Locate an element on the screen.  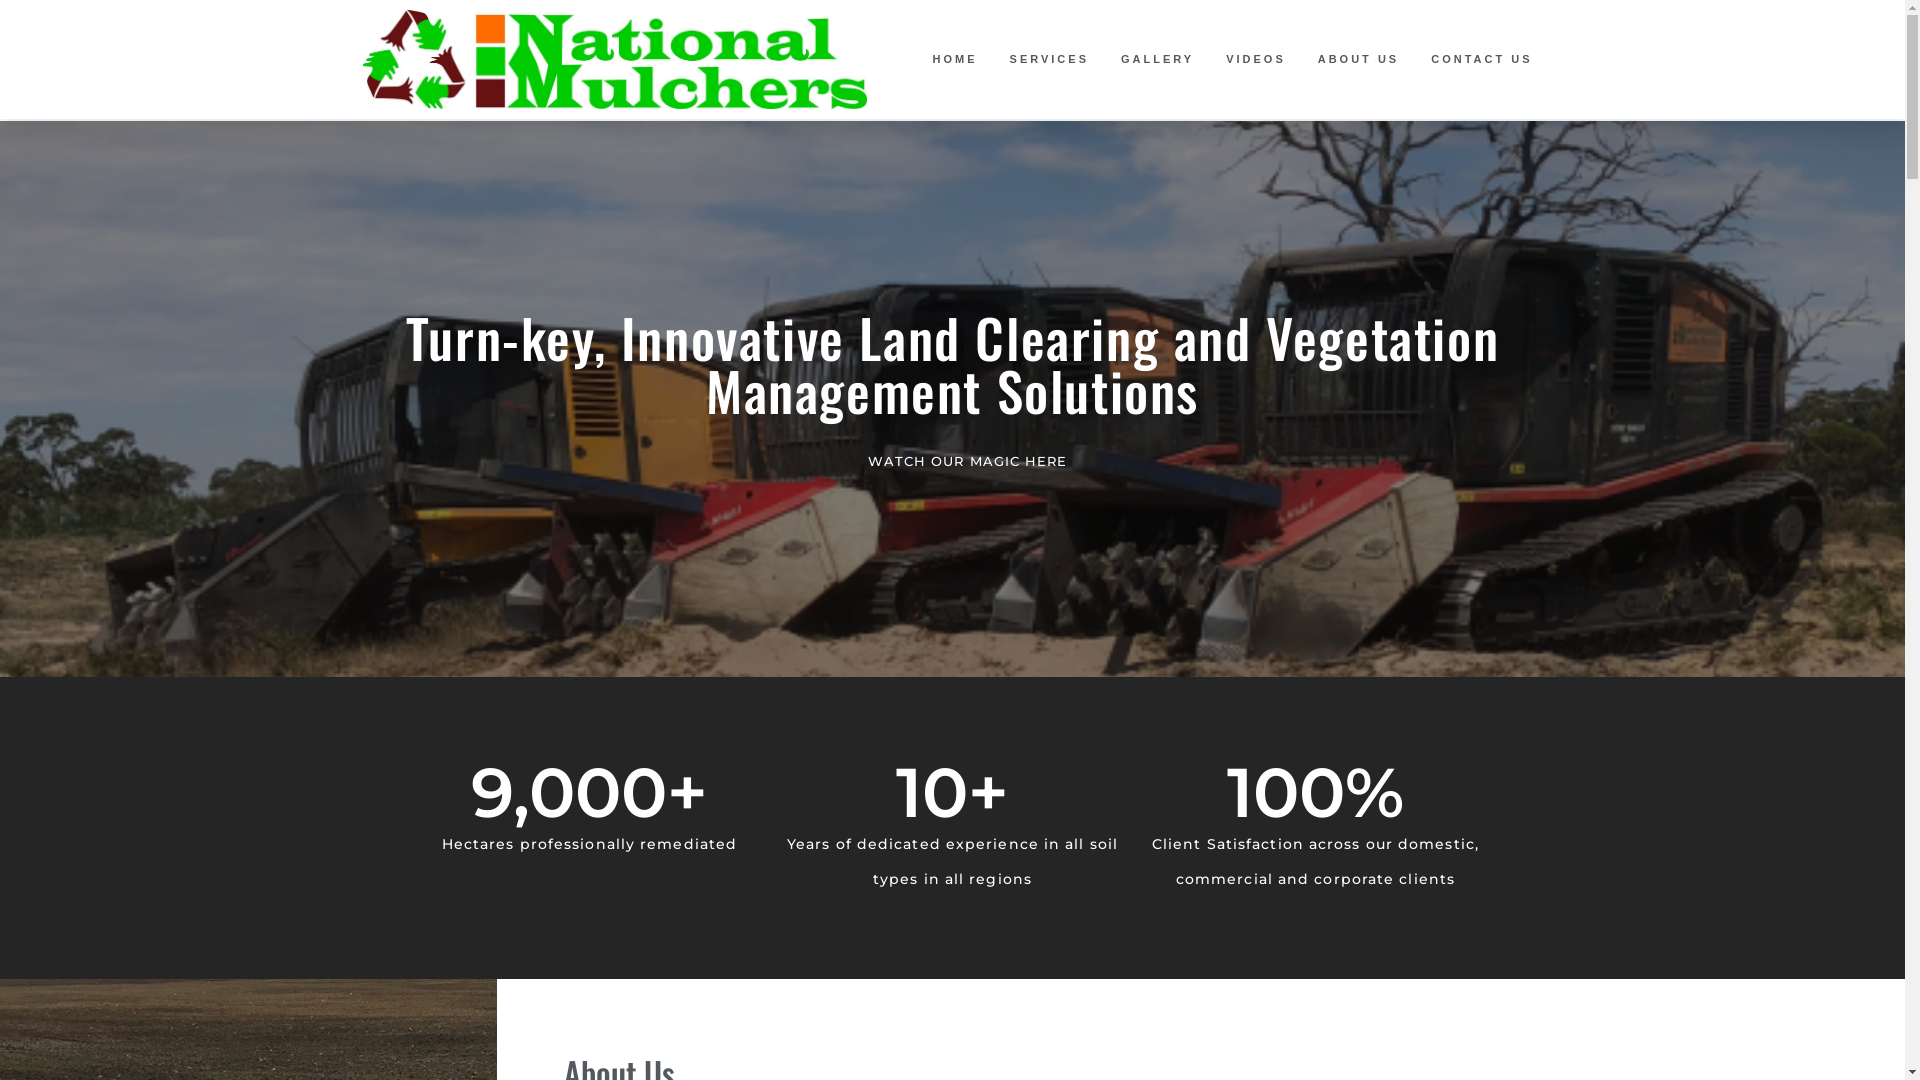
GALLERY is located at coordinates (1158, 59).